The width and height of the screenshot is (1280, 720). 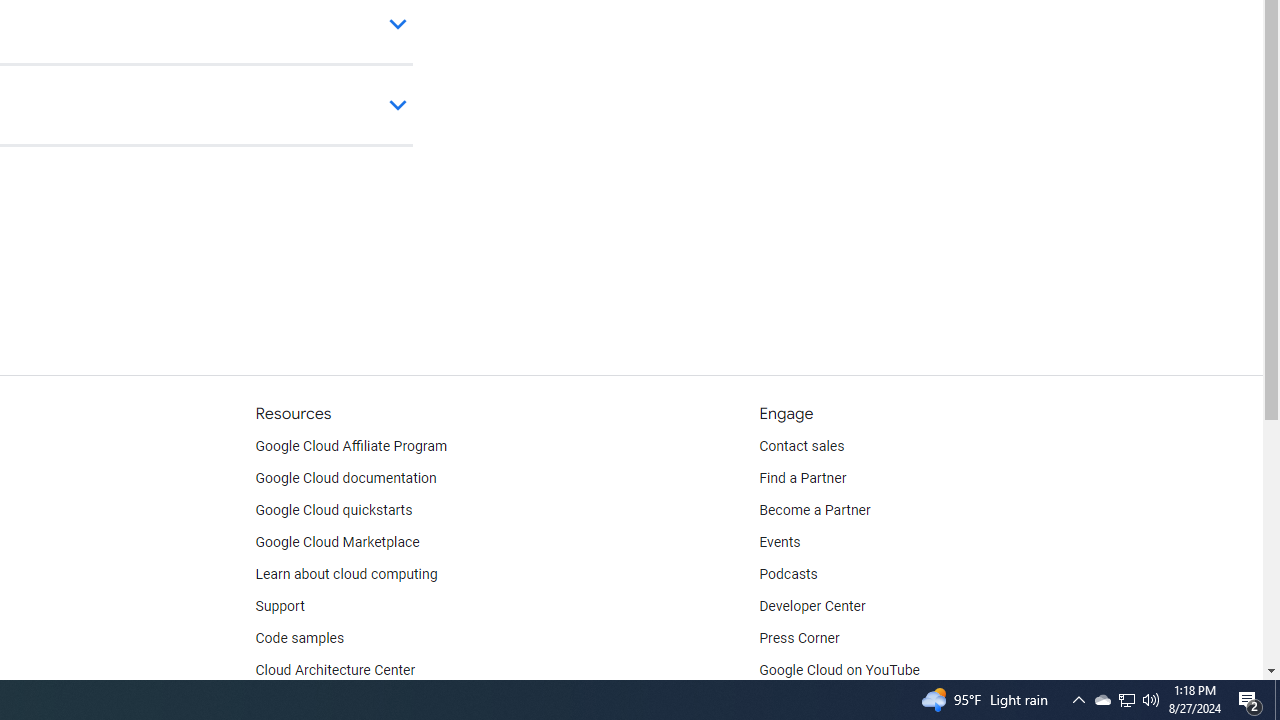 I want to click on Google Cloud Marketplace, so click(x=336, y=542).